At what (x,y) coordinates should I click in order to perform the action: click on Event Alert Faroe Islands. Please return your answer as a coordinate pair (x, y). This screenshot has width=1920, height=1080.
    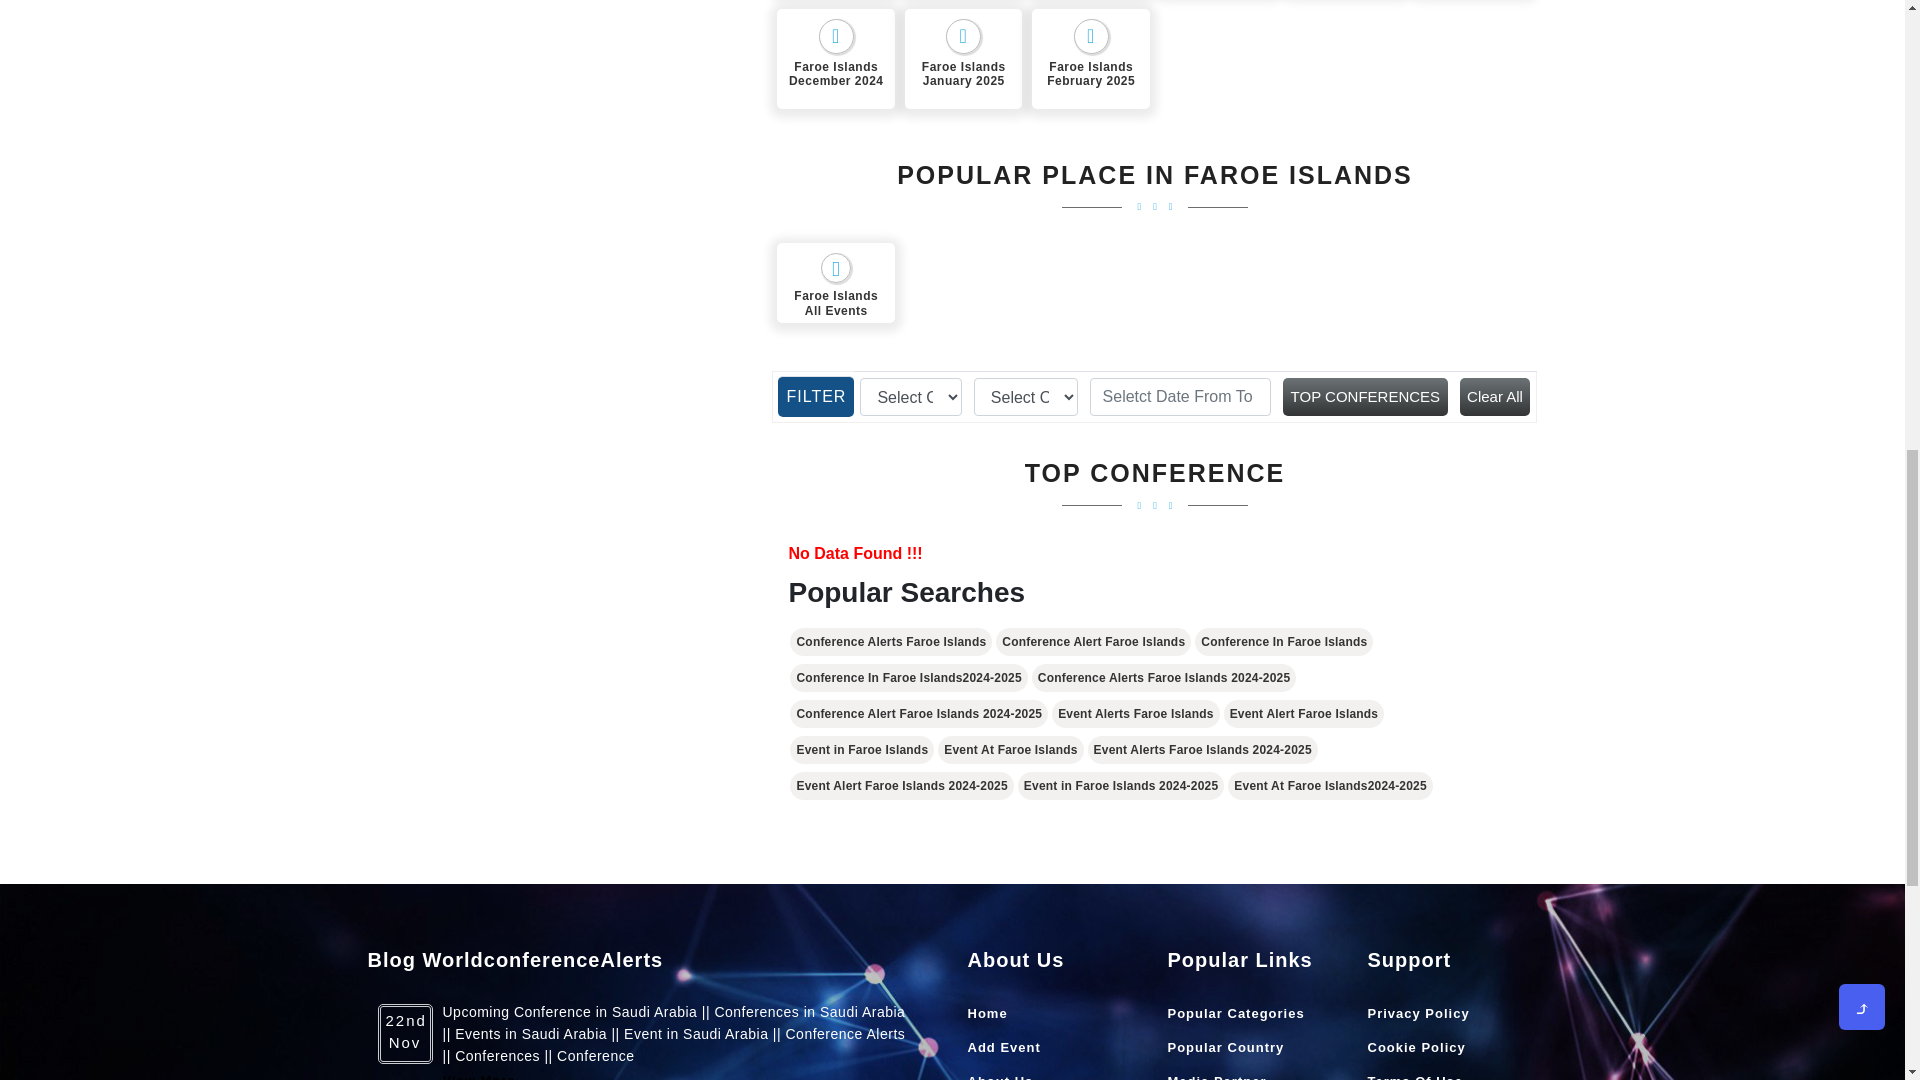
    Looking at the image, I should click on (1304, 713).